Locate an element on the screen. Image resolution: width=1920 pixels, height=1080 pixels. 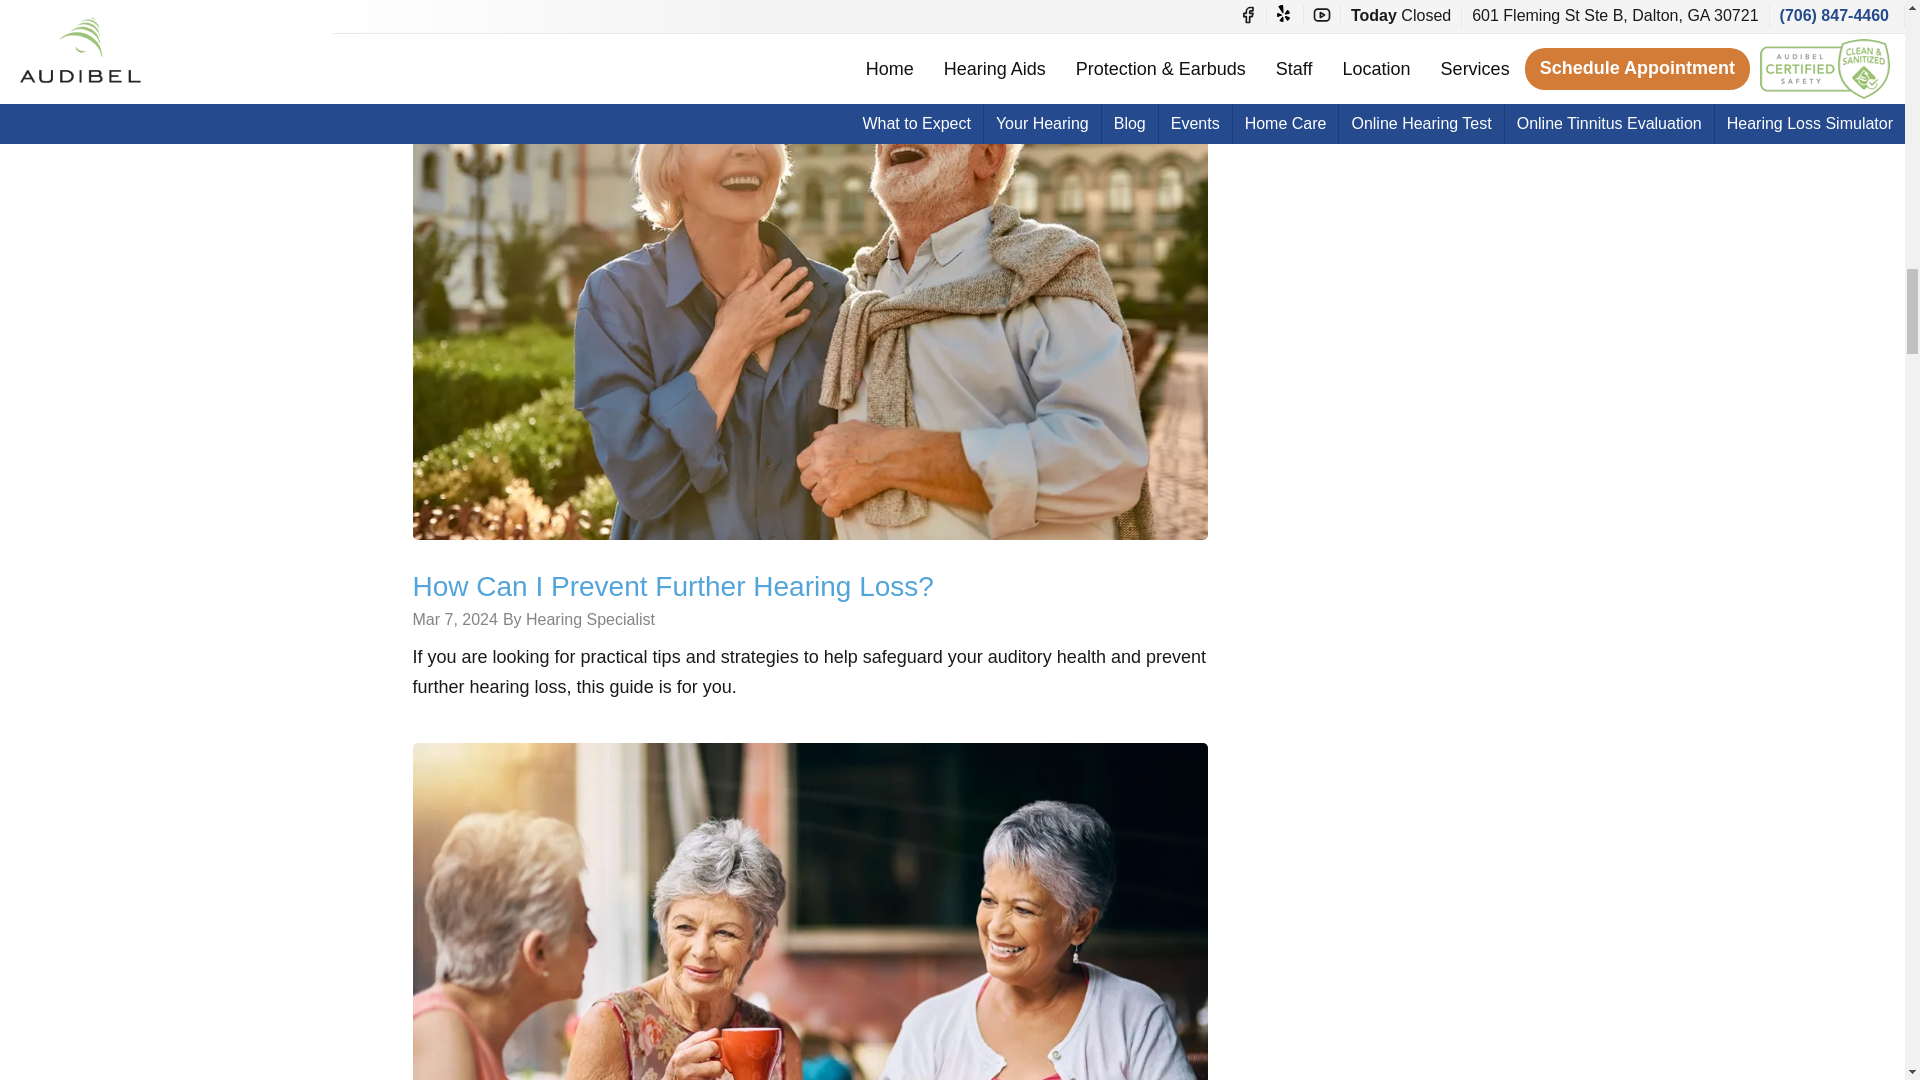
How AI Hearing Aids Help with Speech Clarity is located at coordinates (810, 1007).